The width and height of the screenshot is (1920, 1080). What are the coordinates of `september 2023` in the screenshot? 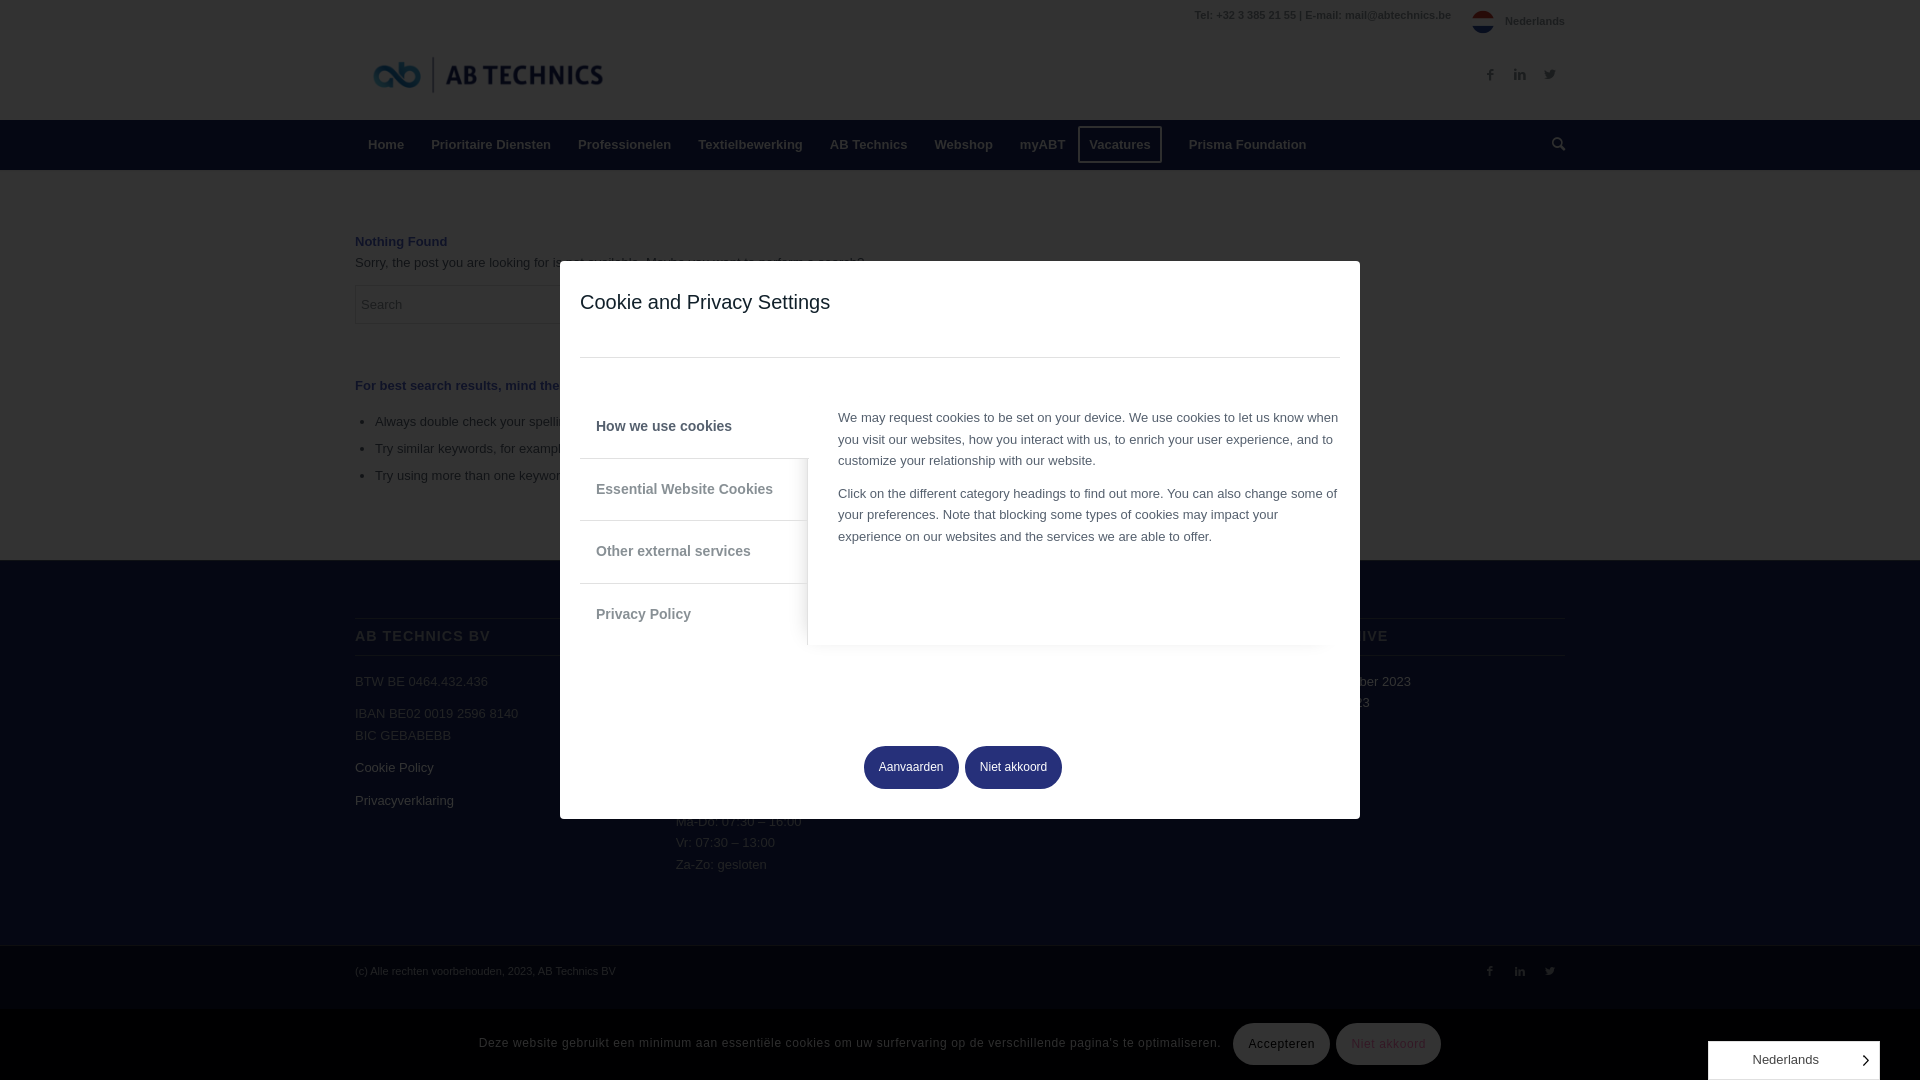 It's located at (1364, 682).